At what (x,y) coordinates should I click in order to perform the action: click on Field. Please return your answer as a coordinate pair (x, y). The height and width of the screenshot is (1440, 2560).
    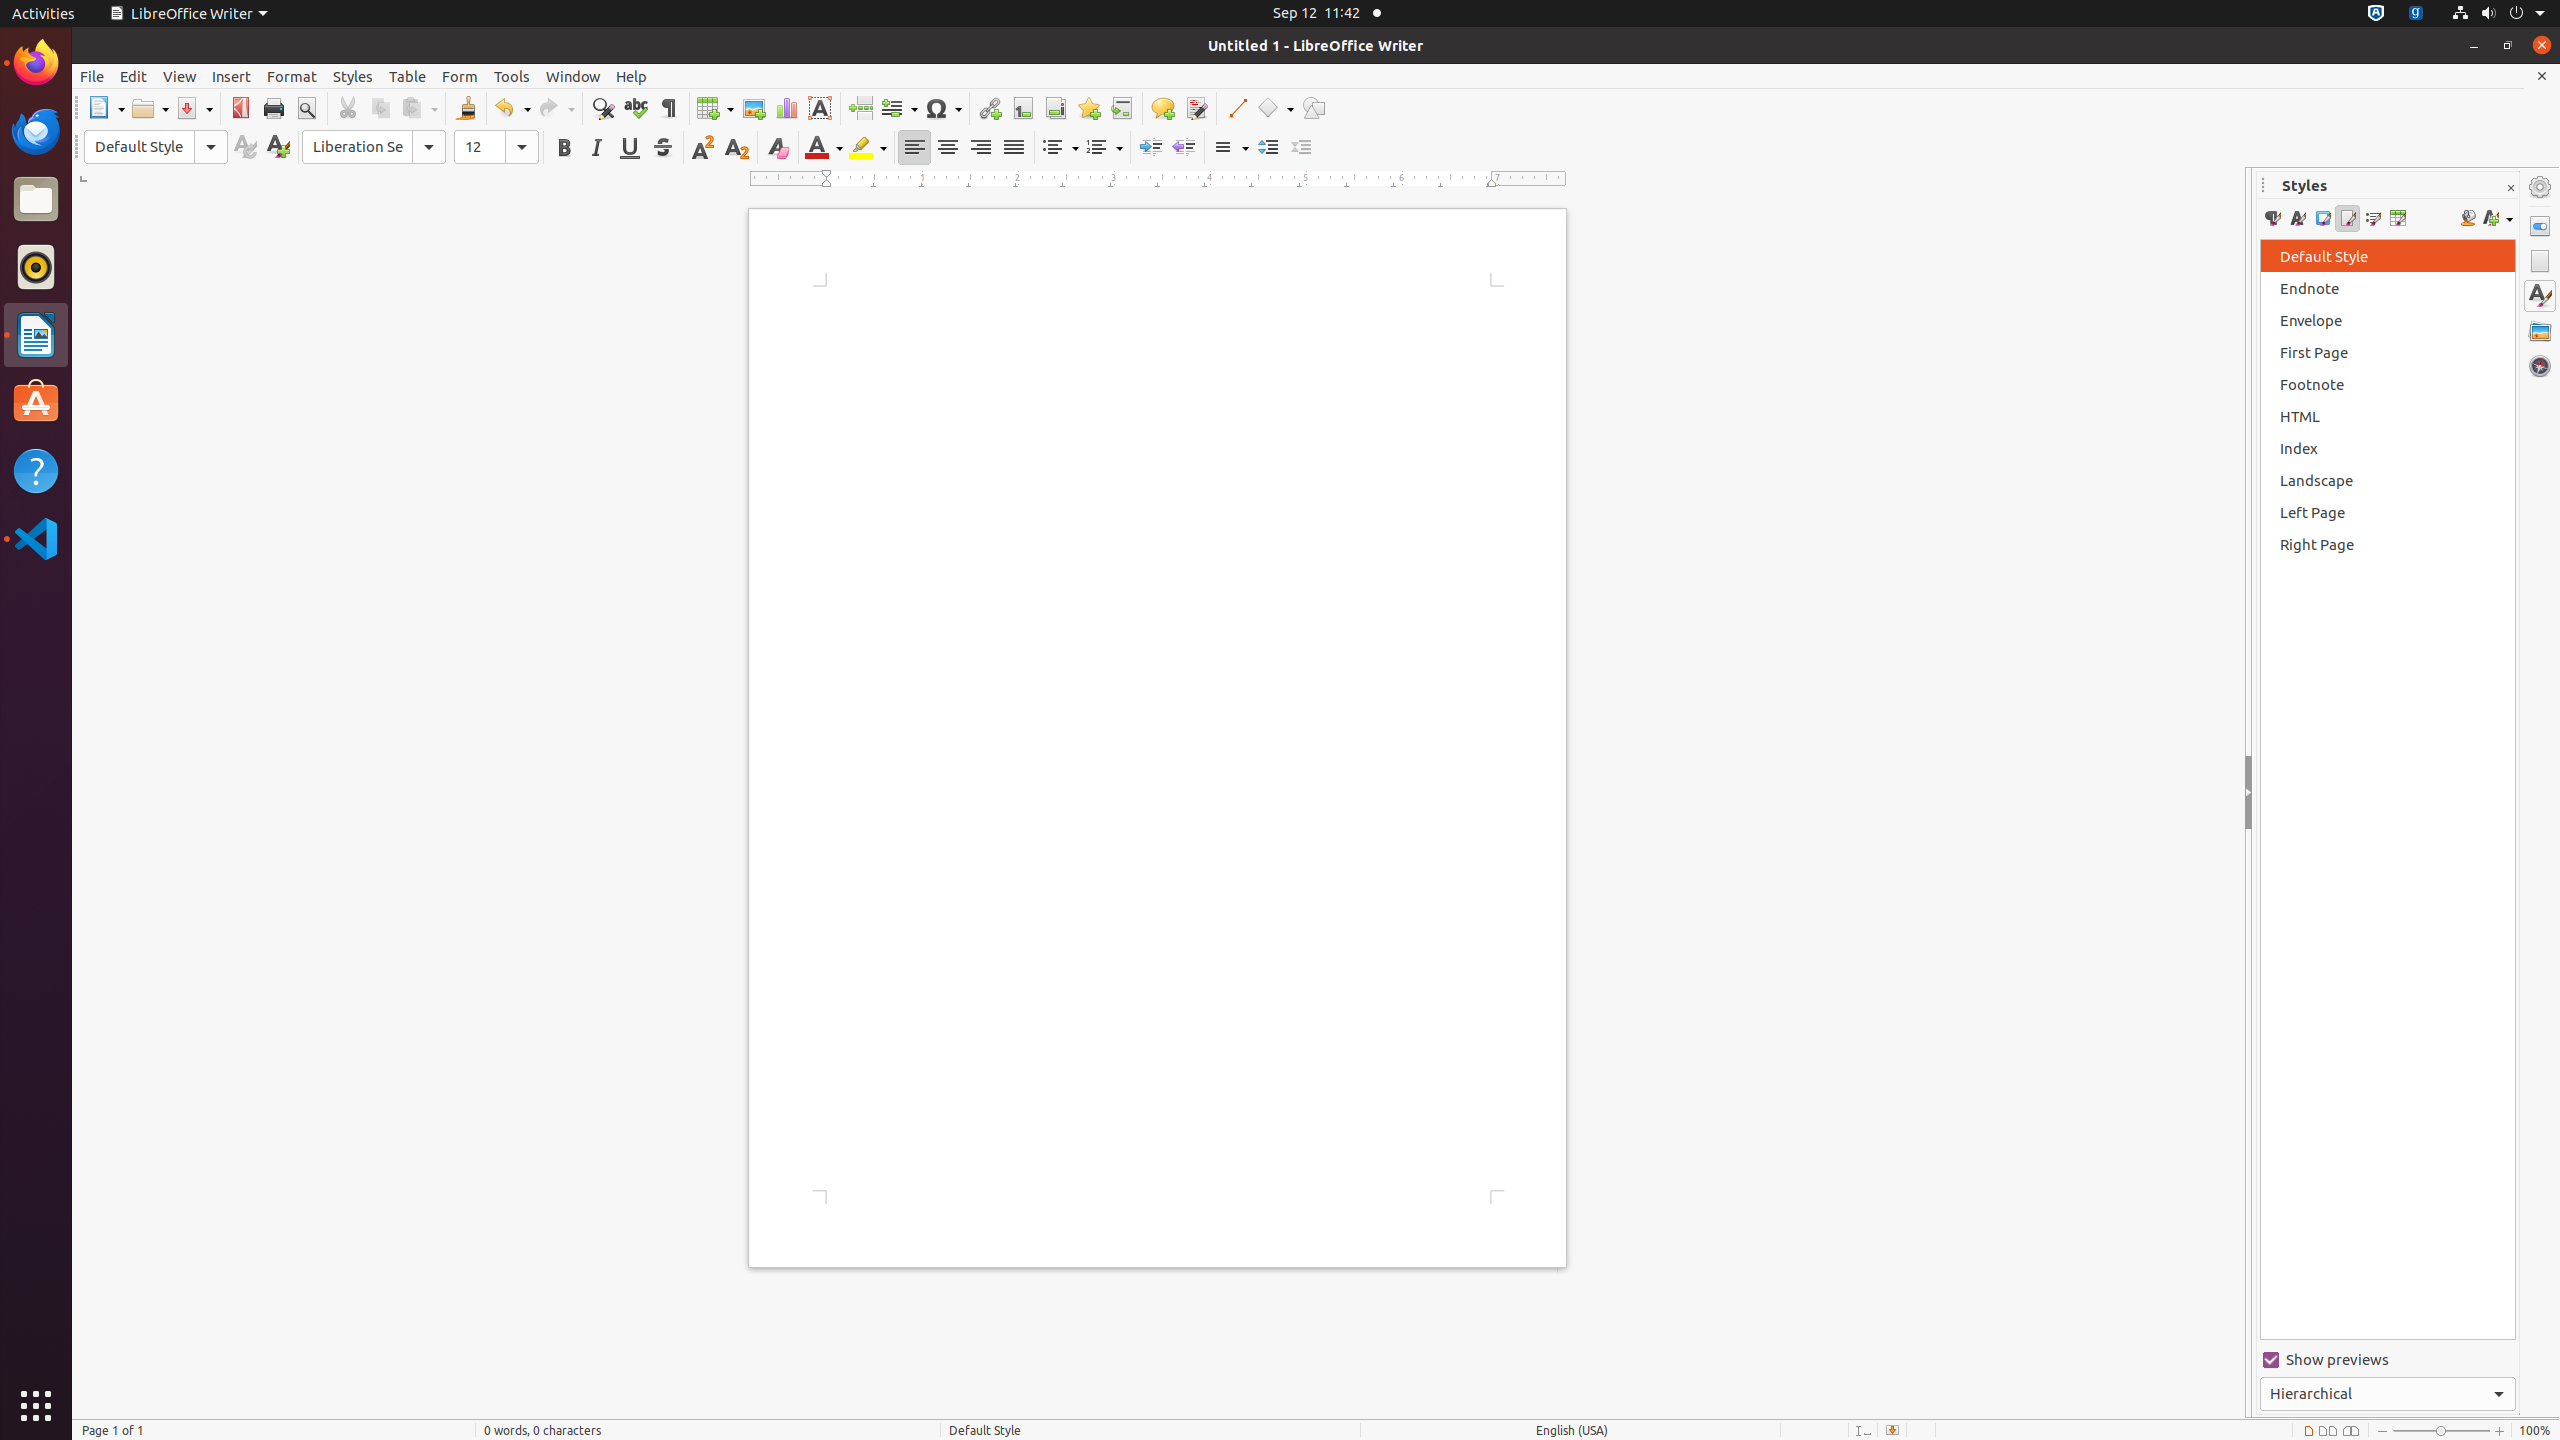
    Looking at the image, I should click on (899, 108).